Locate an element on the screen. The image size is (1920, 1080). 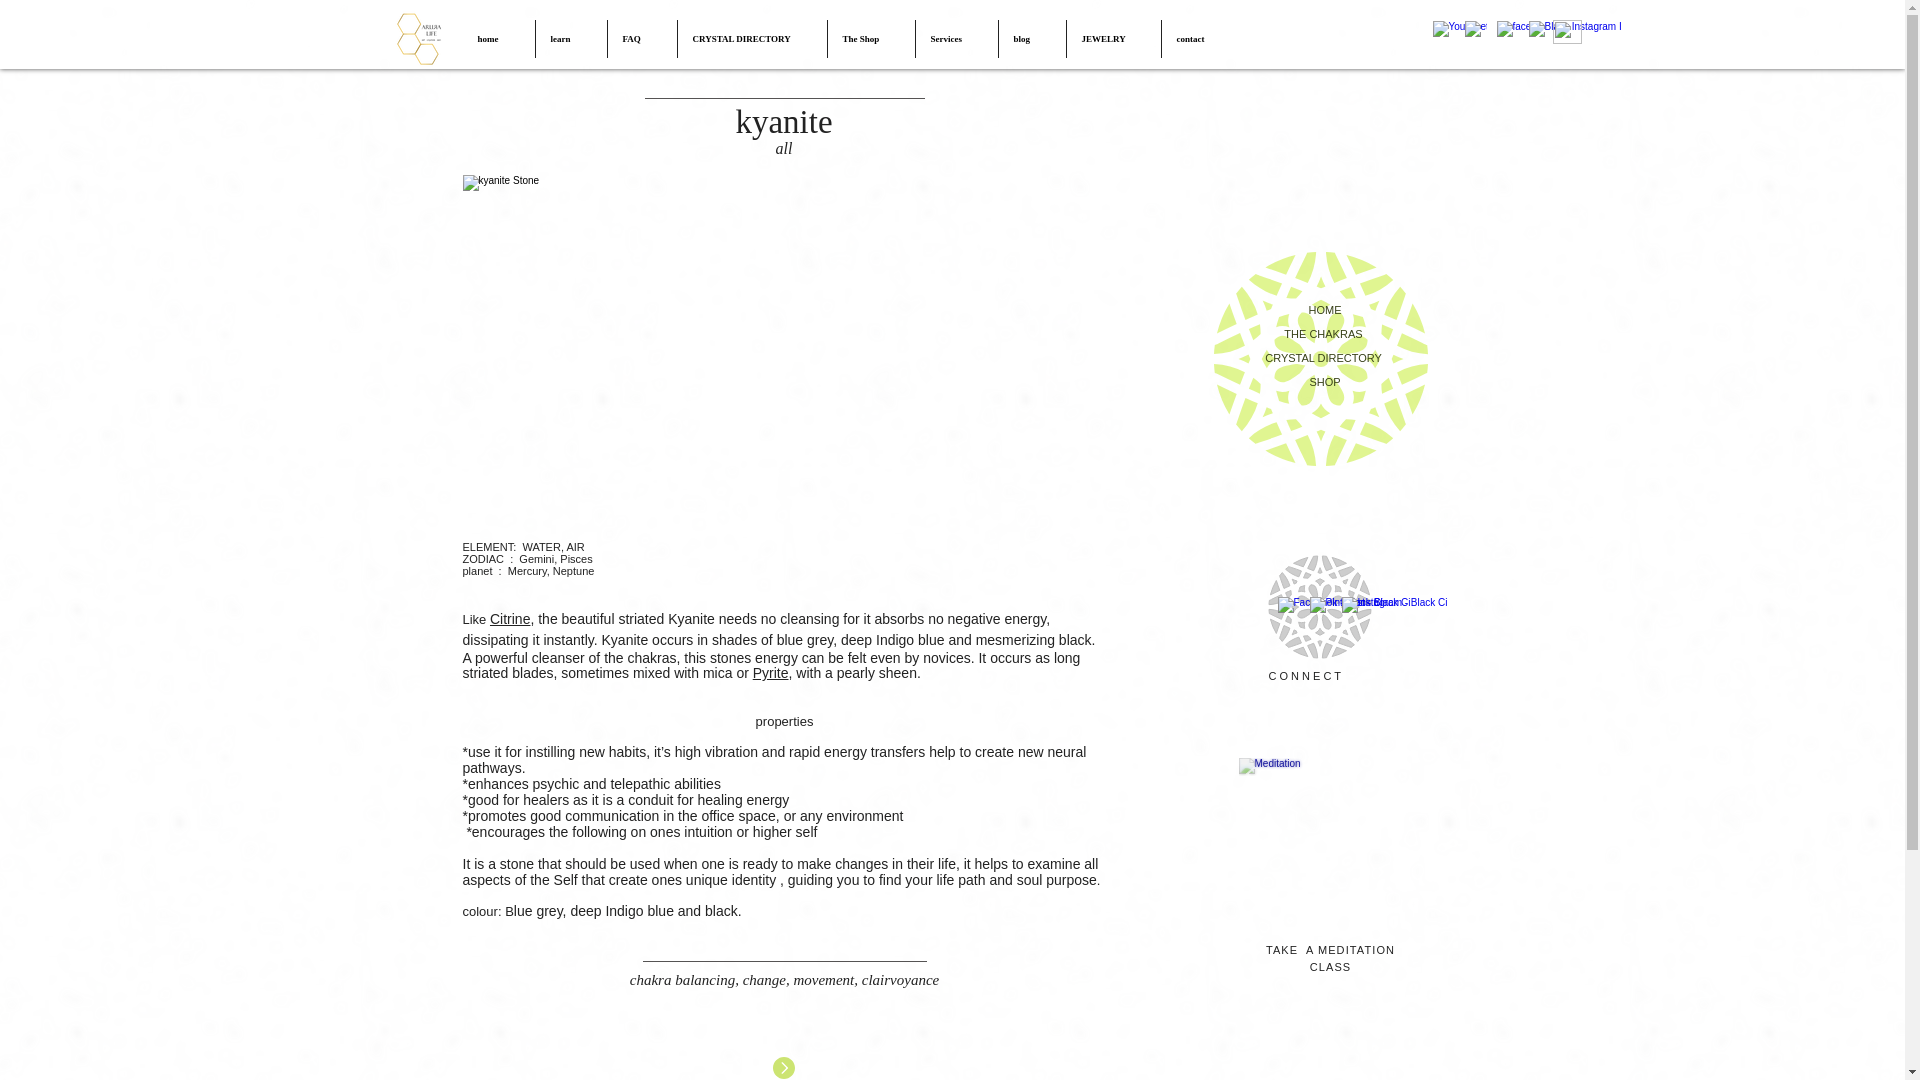
Pyrite is located at coordinates (770, 673).